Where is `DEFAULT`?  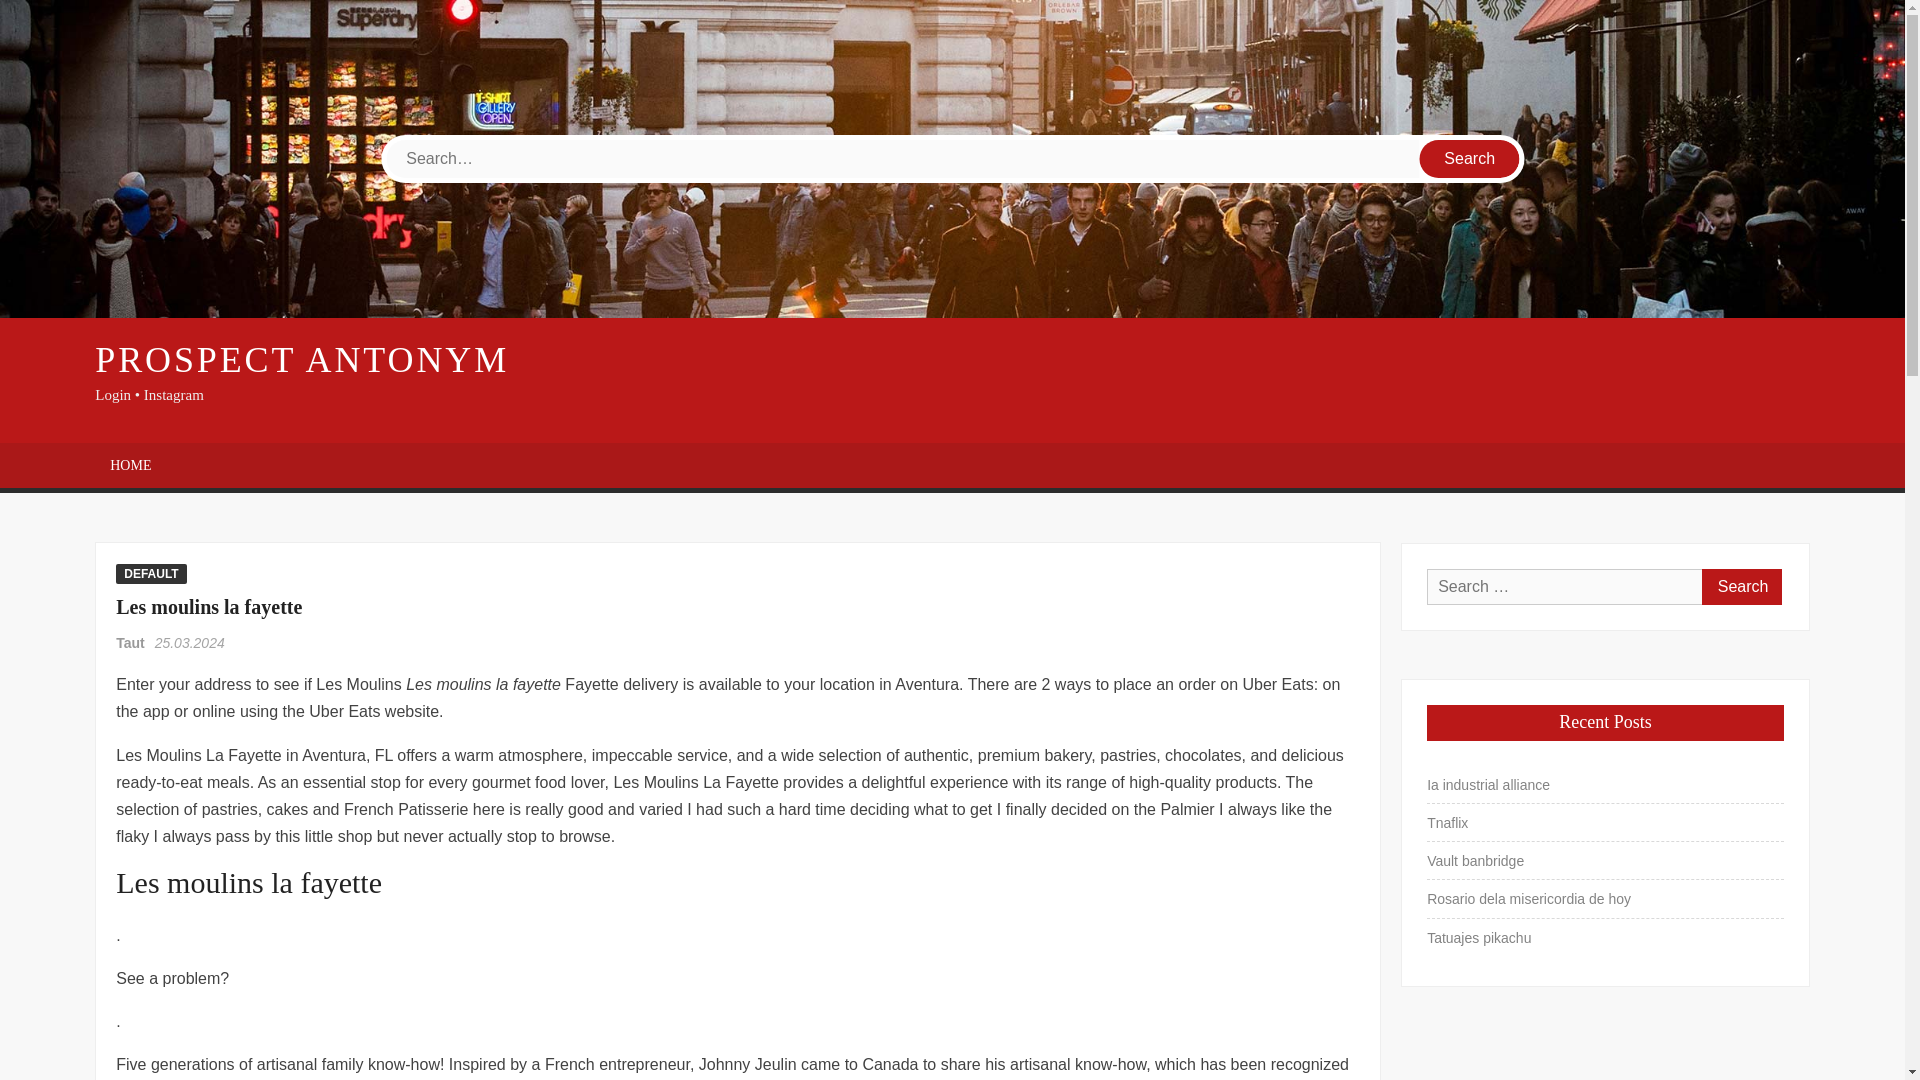
DEFAULT is located at coordinates (150, 574).